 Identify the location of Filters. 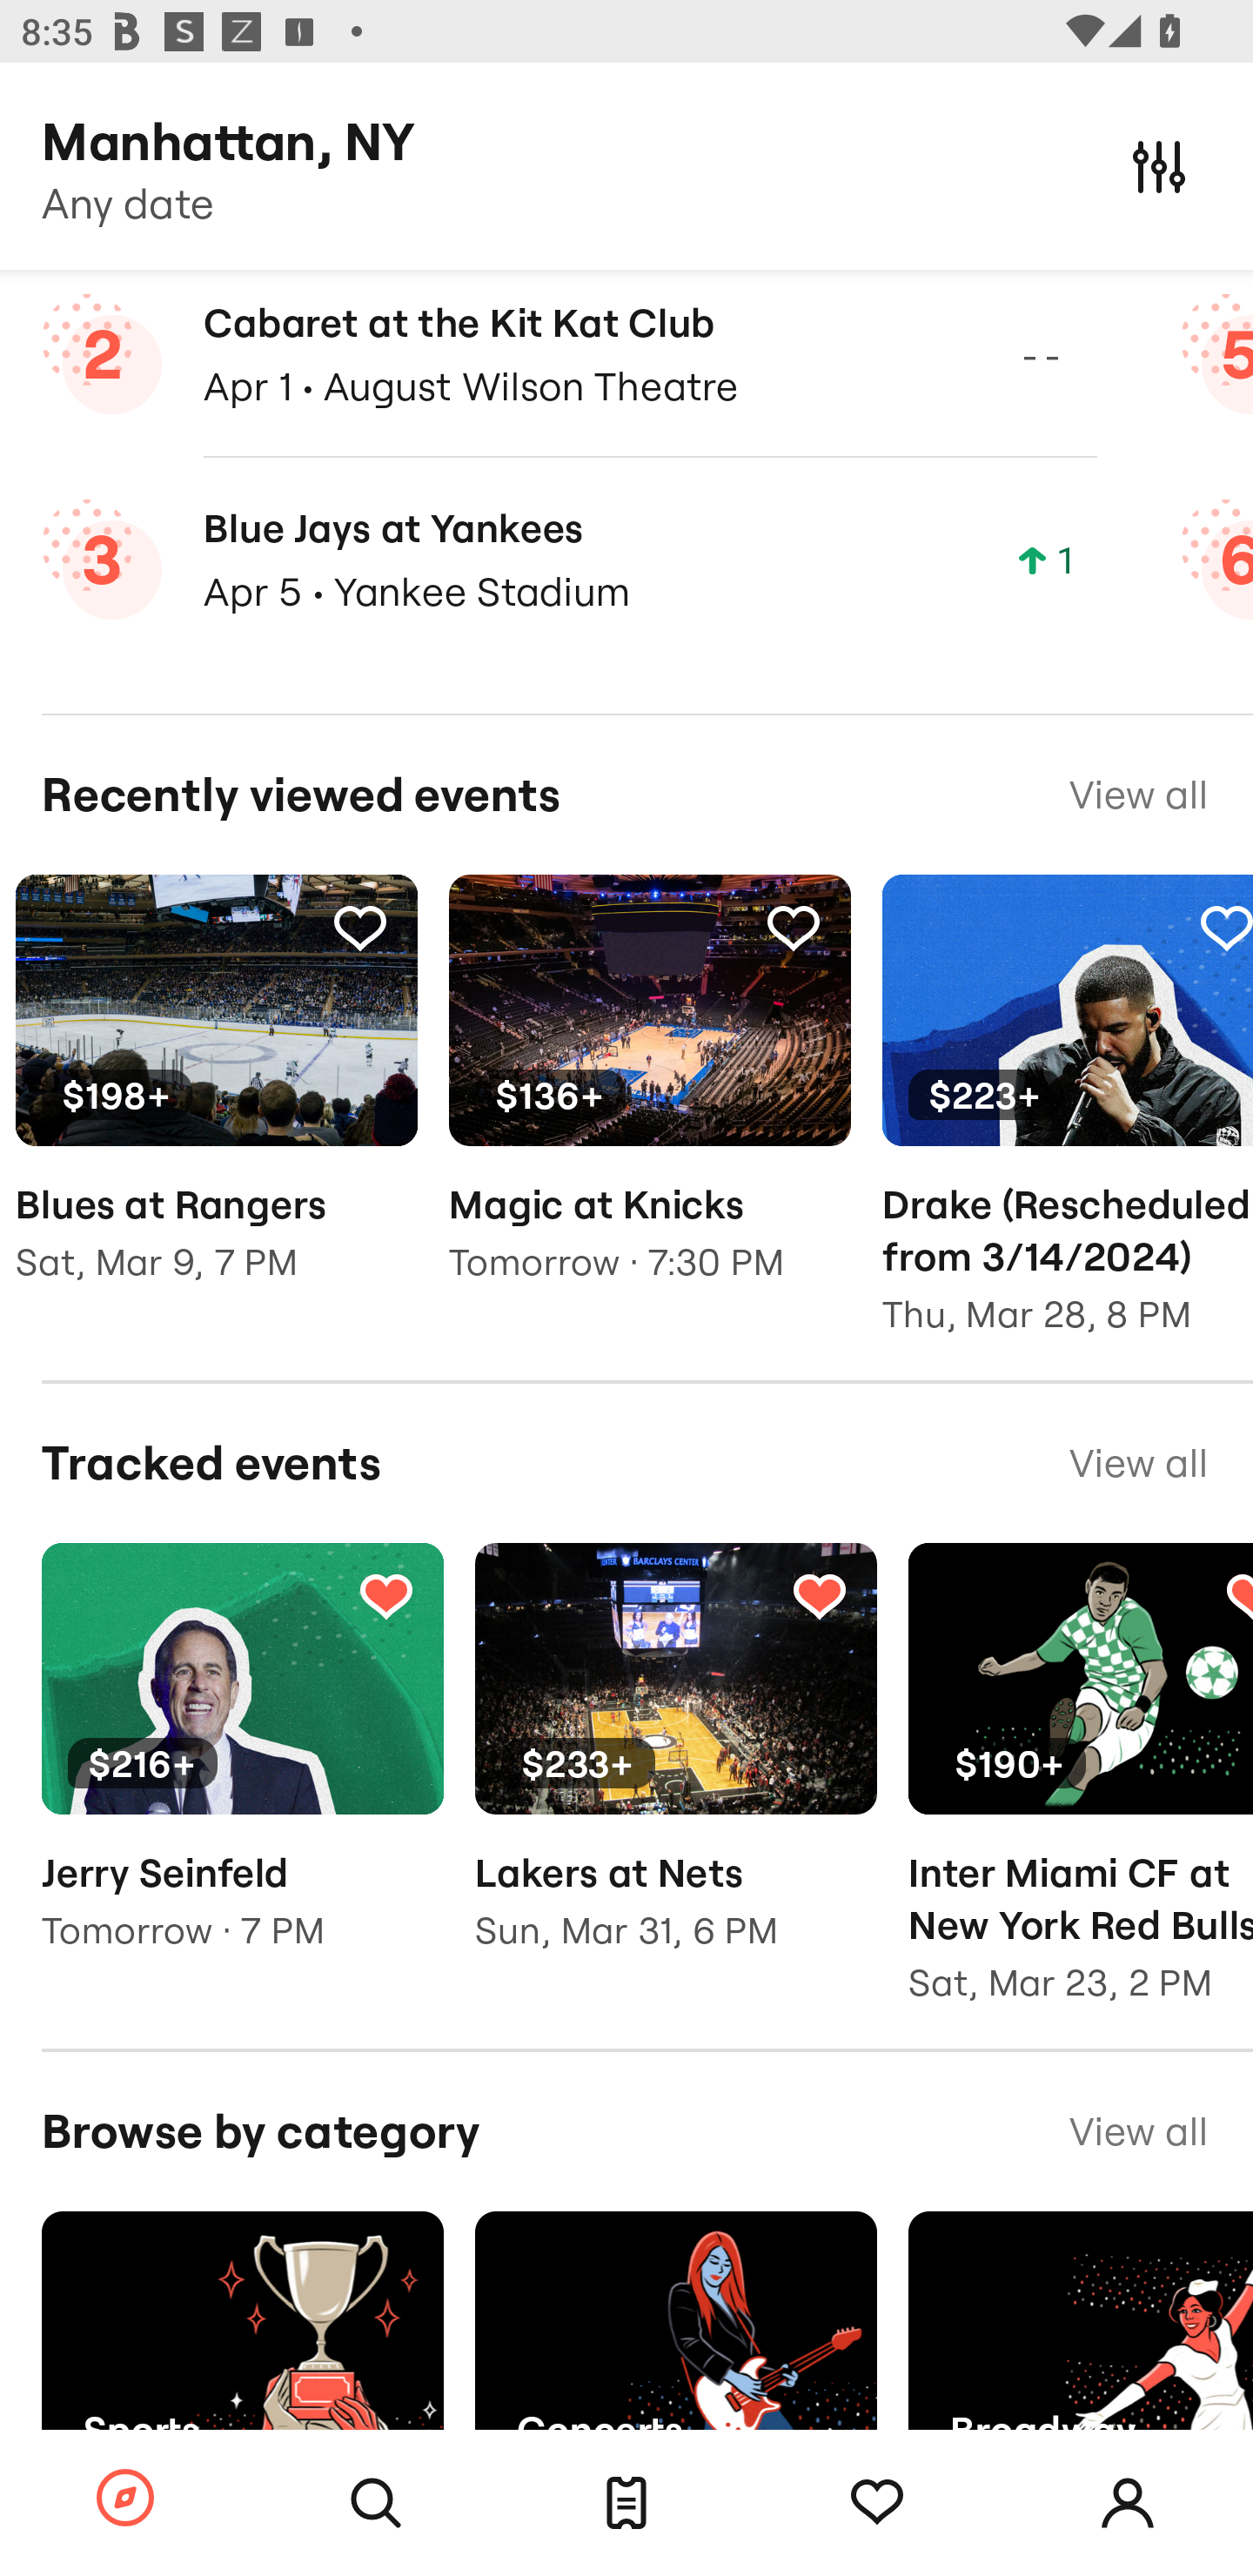
(1159, 165).